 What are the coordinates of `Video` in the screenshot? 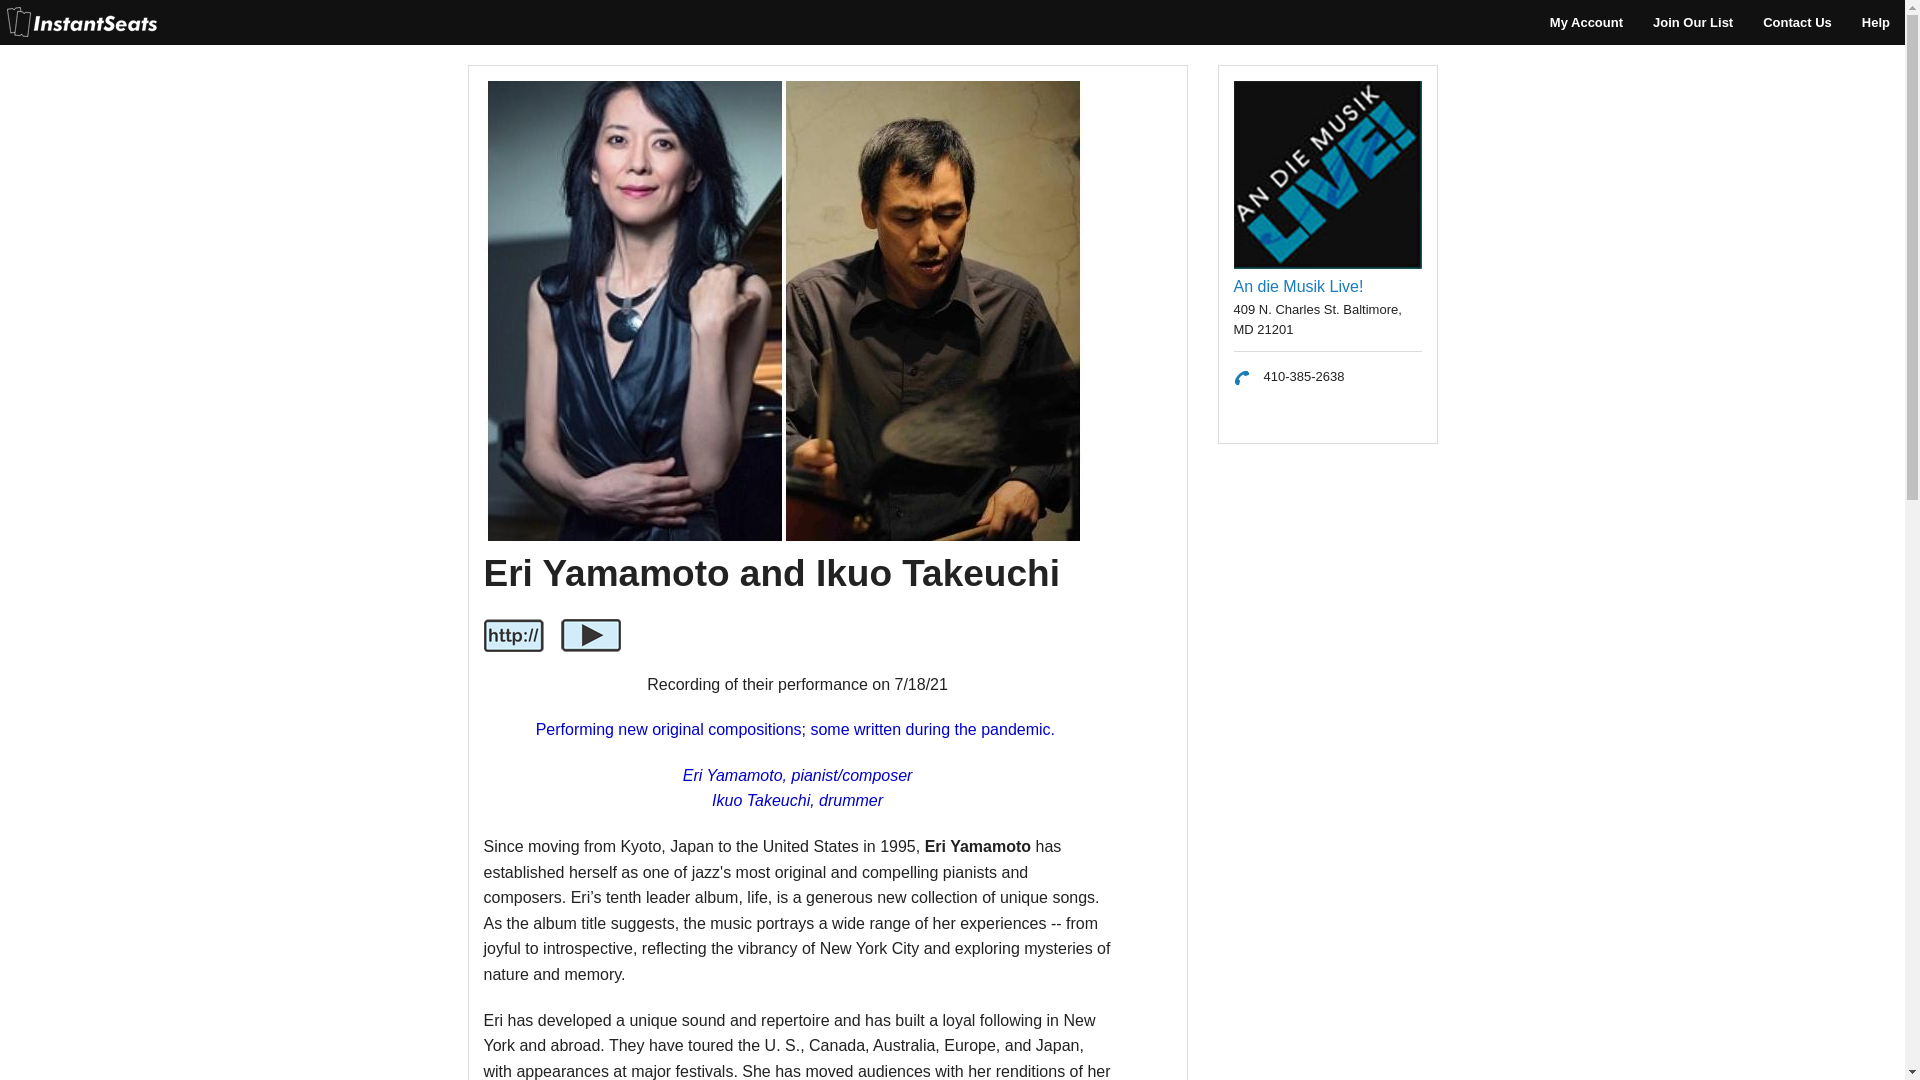 It's located at (590, 635).